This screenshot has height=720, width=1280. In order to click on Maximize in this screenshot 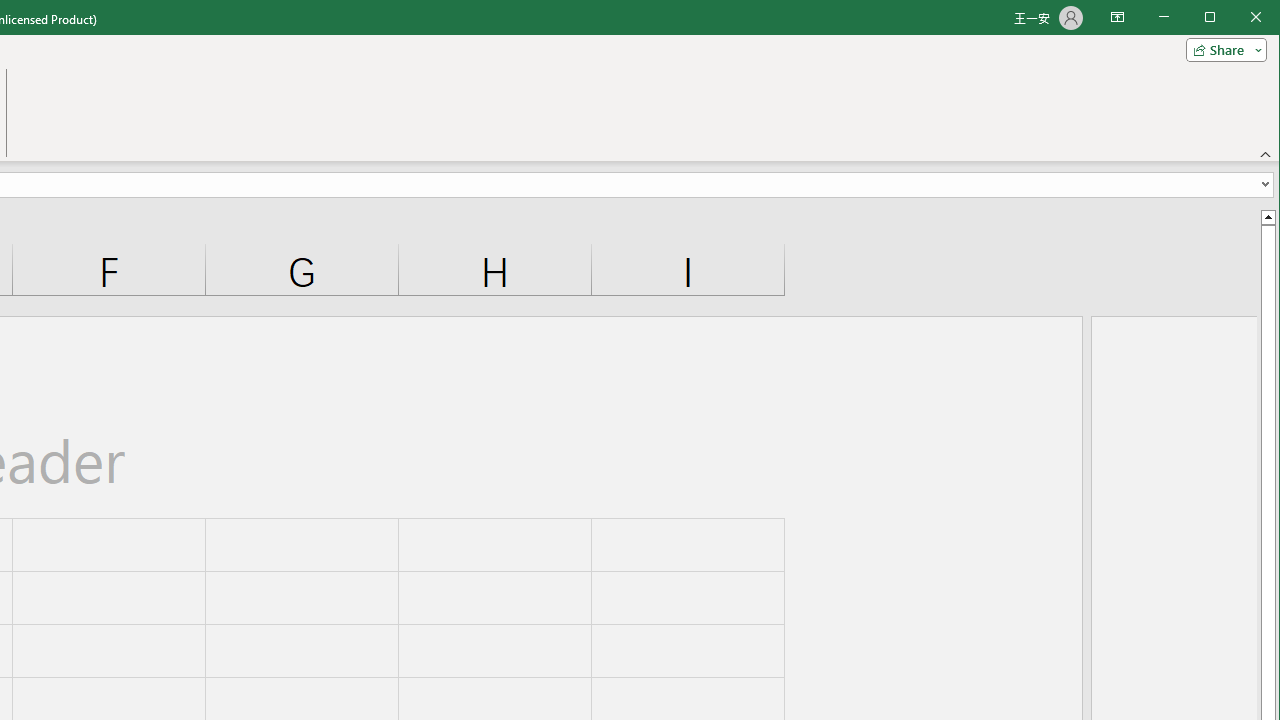, I will do `click(1238, 18)`.